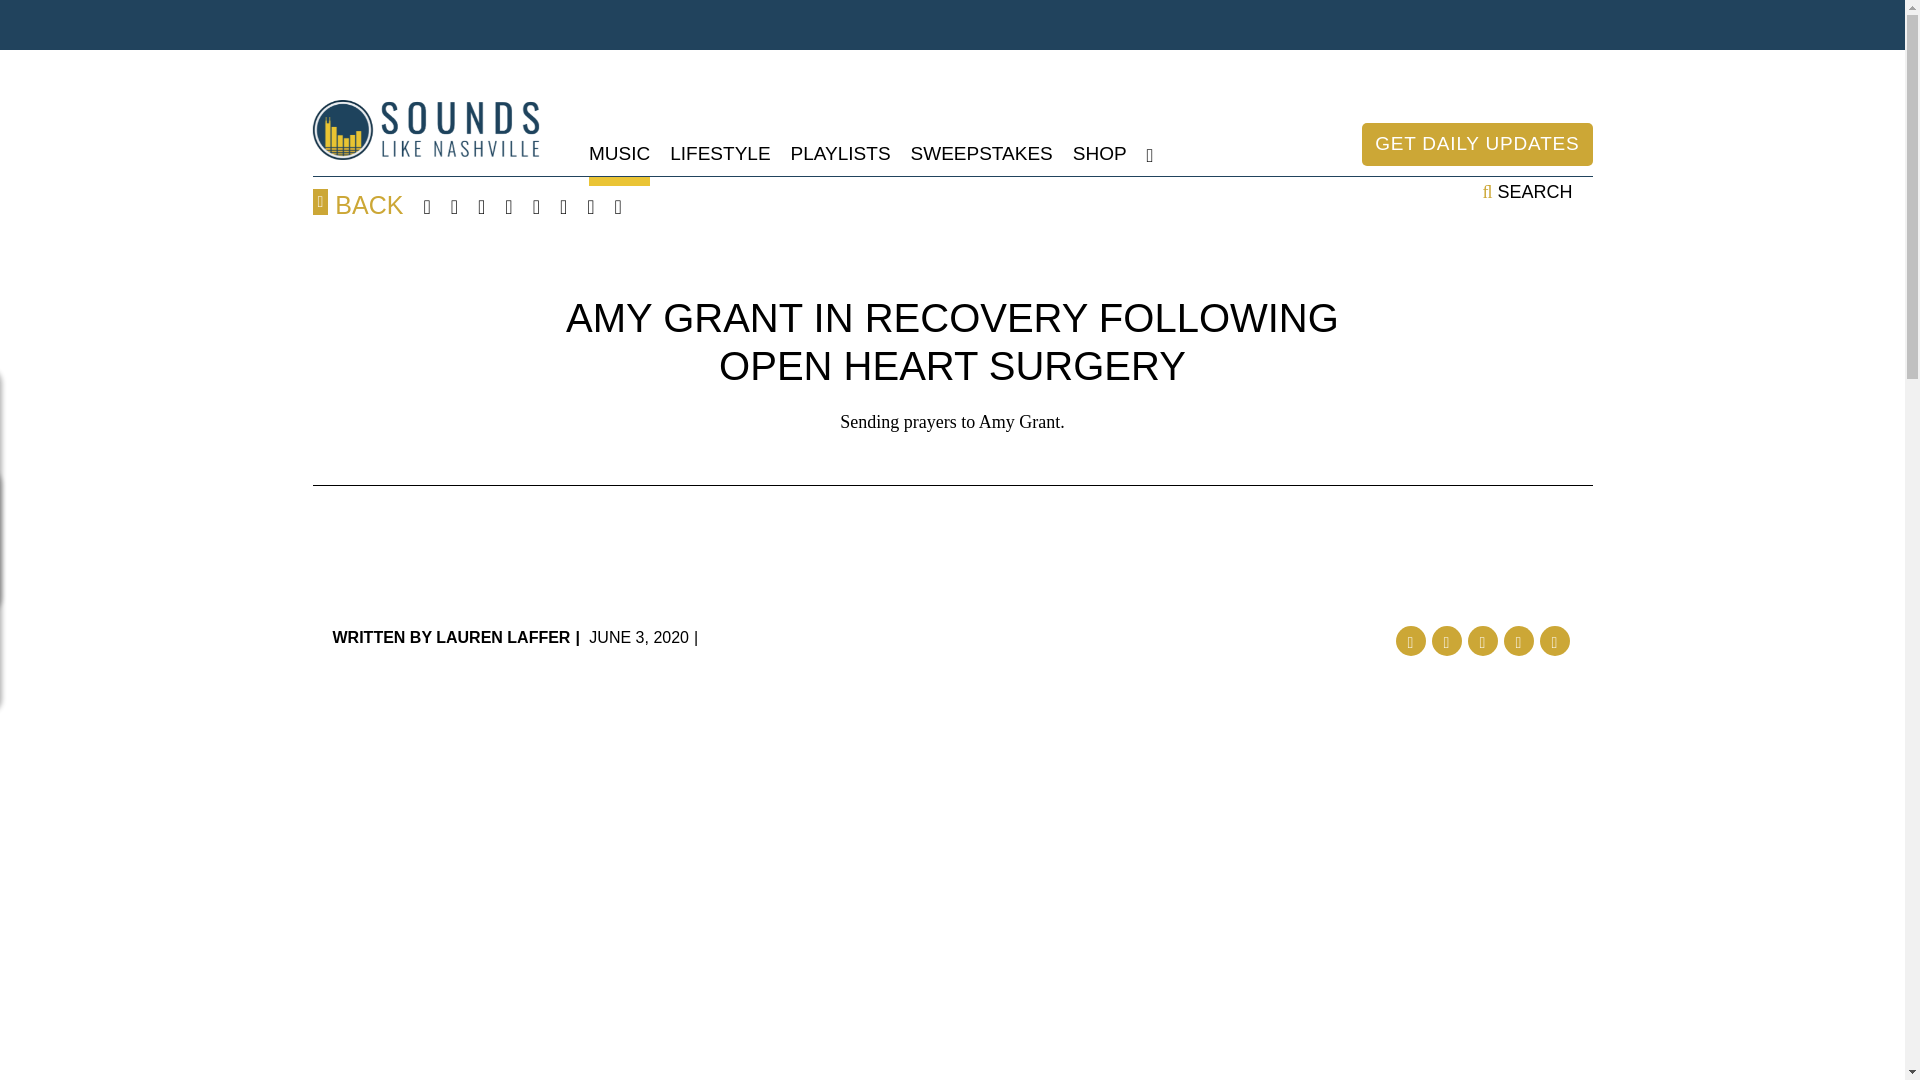  What do you see at coordinates (1100, 154) in the screenshot?
I see `SHOP` at bounding box center [1100, 154].